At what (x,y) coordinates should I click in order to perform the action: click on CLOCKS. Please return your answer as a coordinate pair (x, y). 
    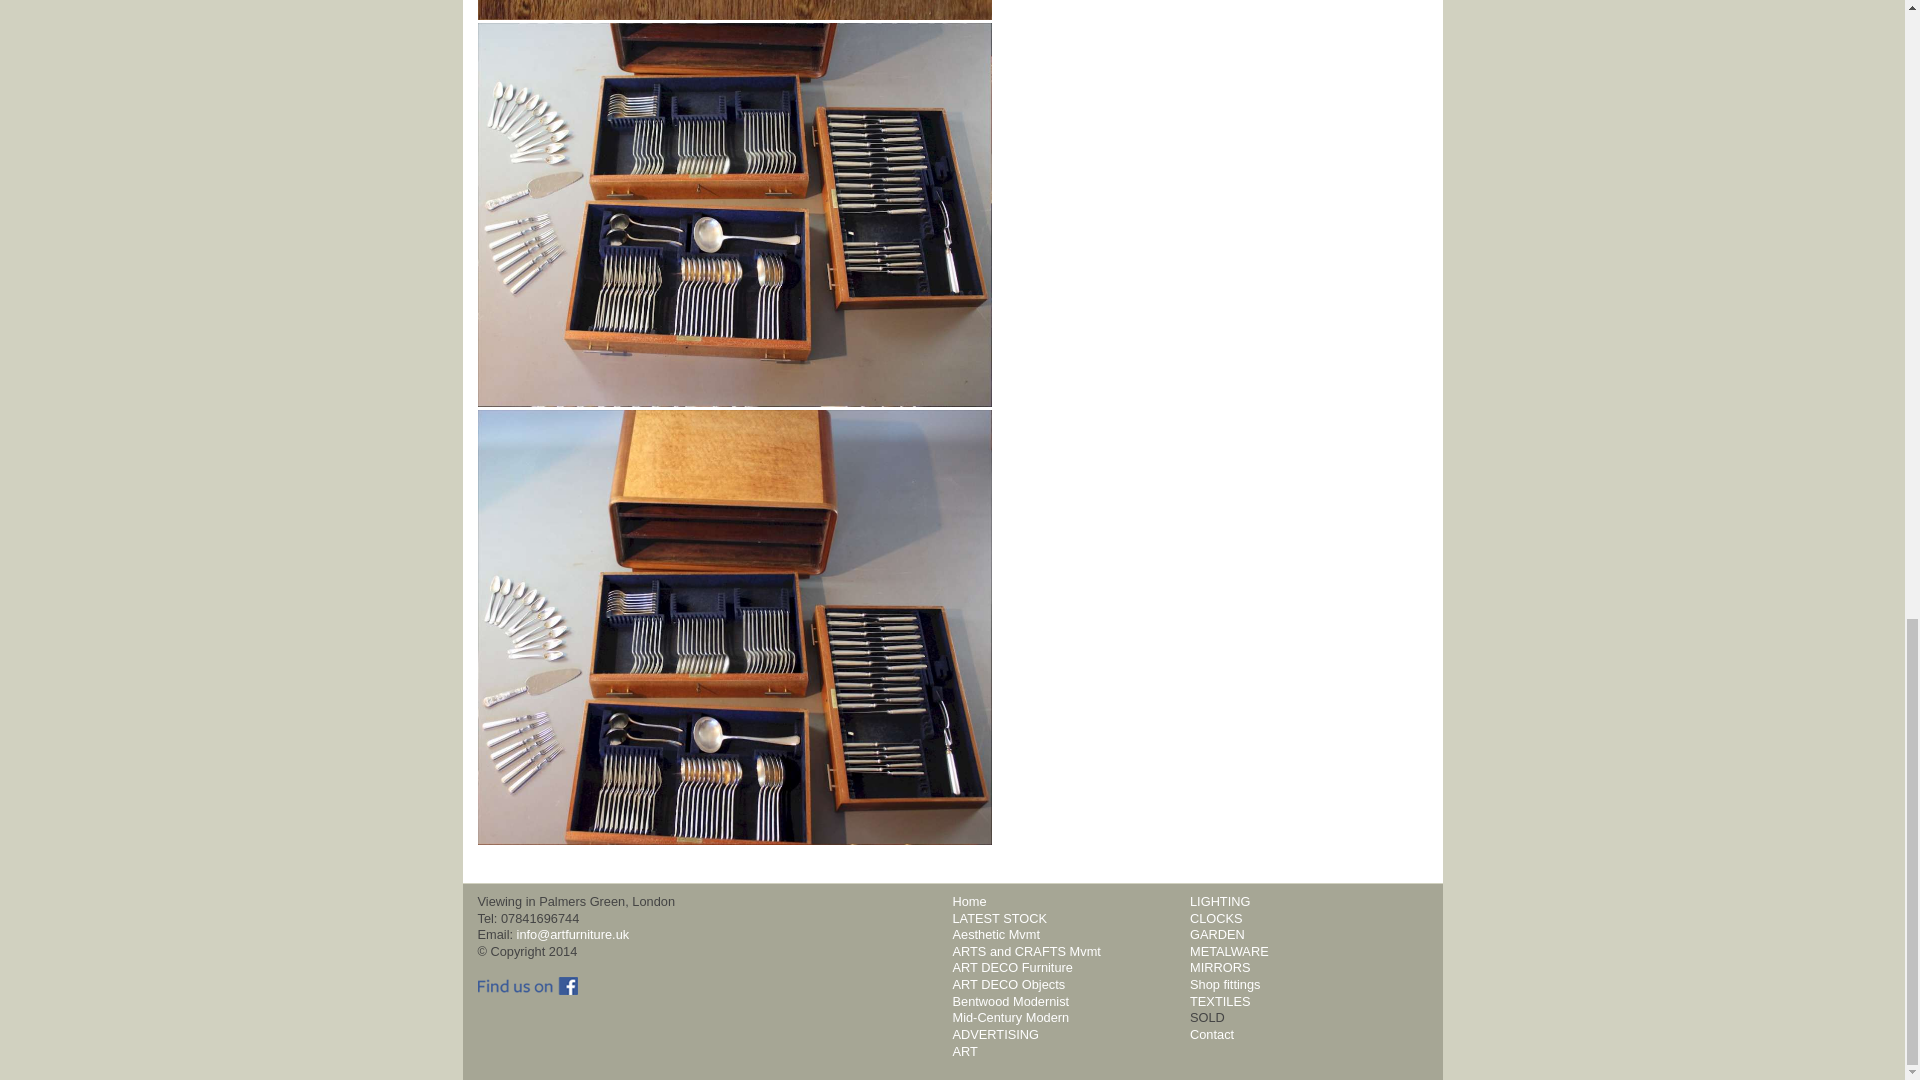
    Looking at the image, I should click on (1216, 918).